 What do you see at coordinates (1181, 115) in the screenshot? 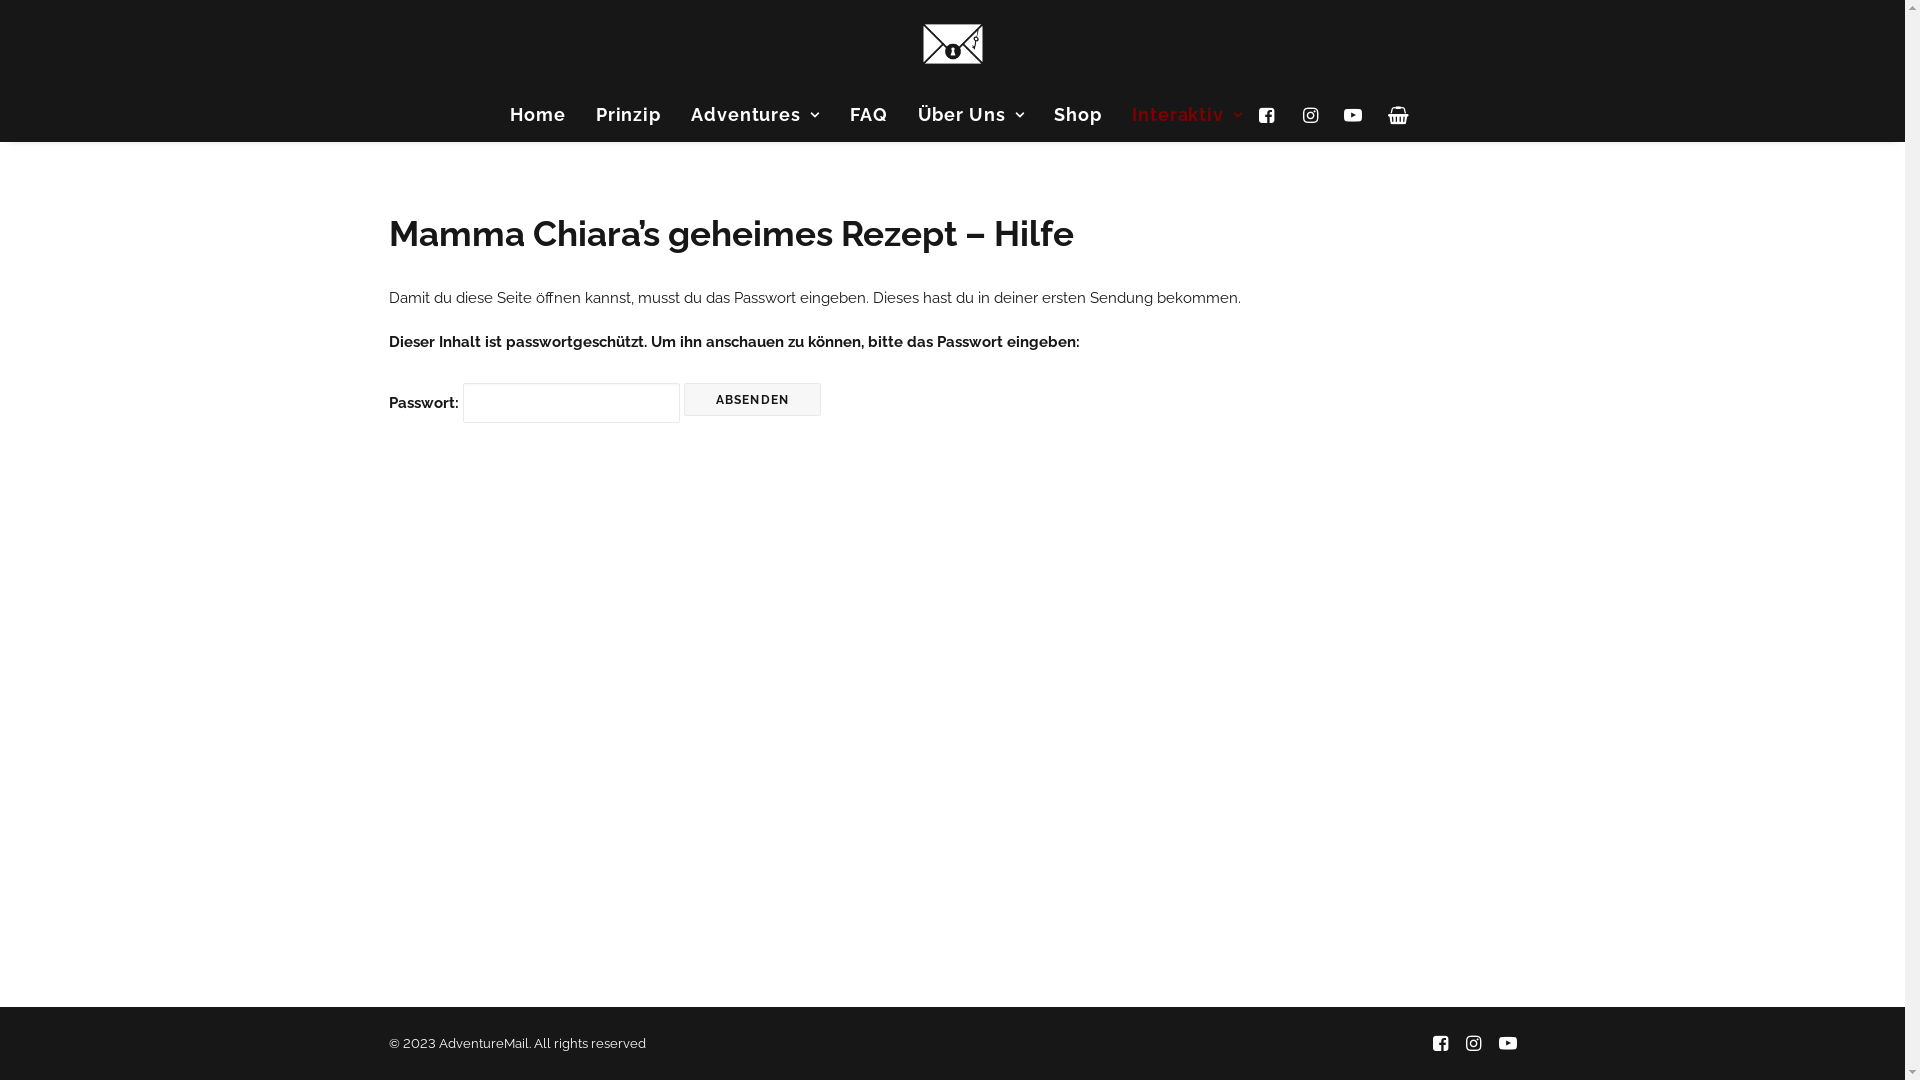
I see `Interaktiv` at bounding box center [1181, 115].